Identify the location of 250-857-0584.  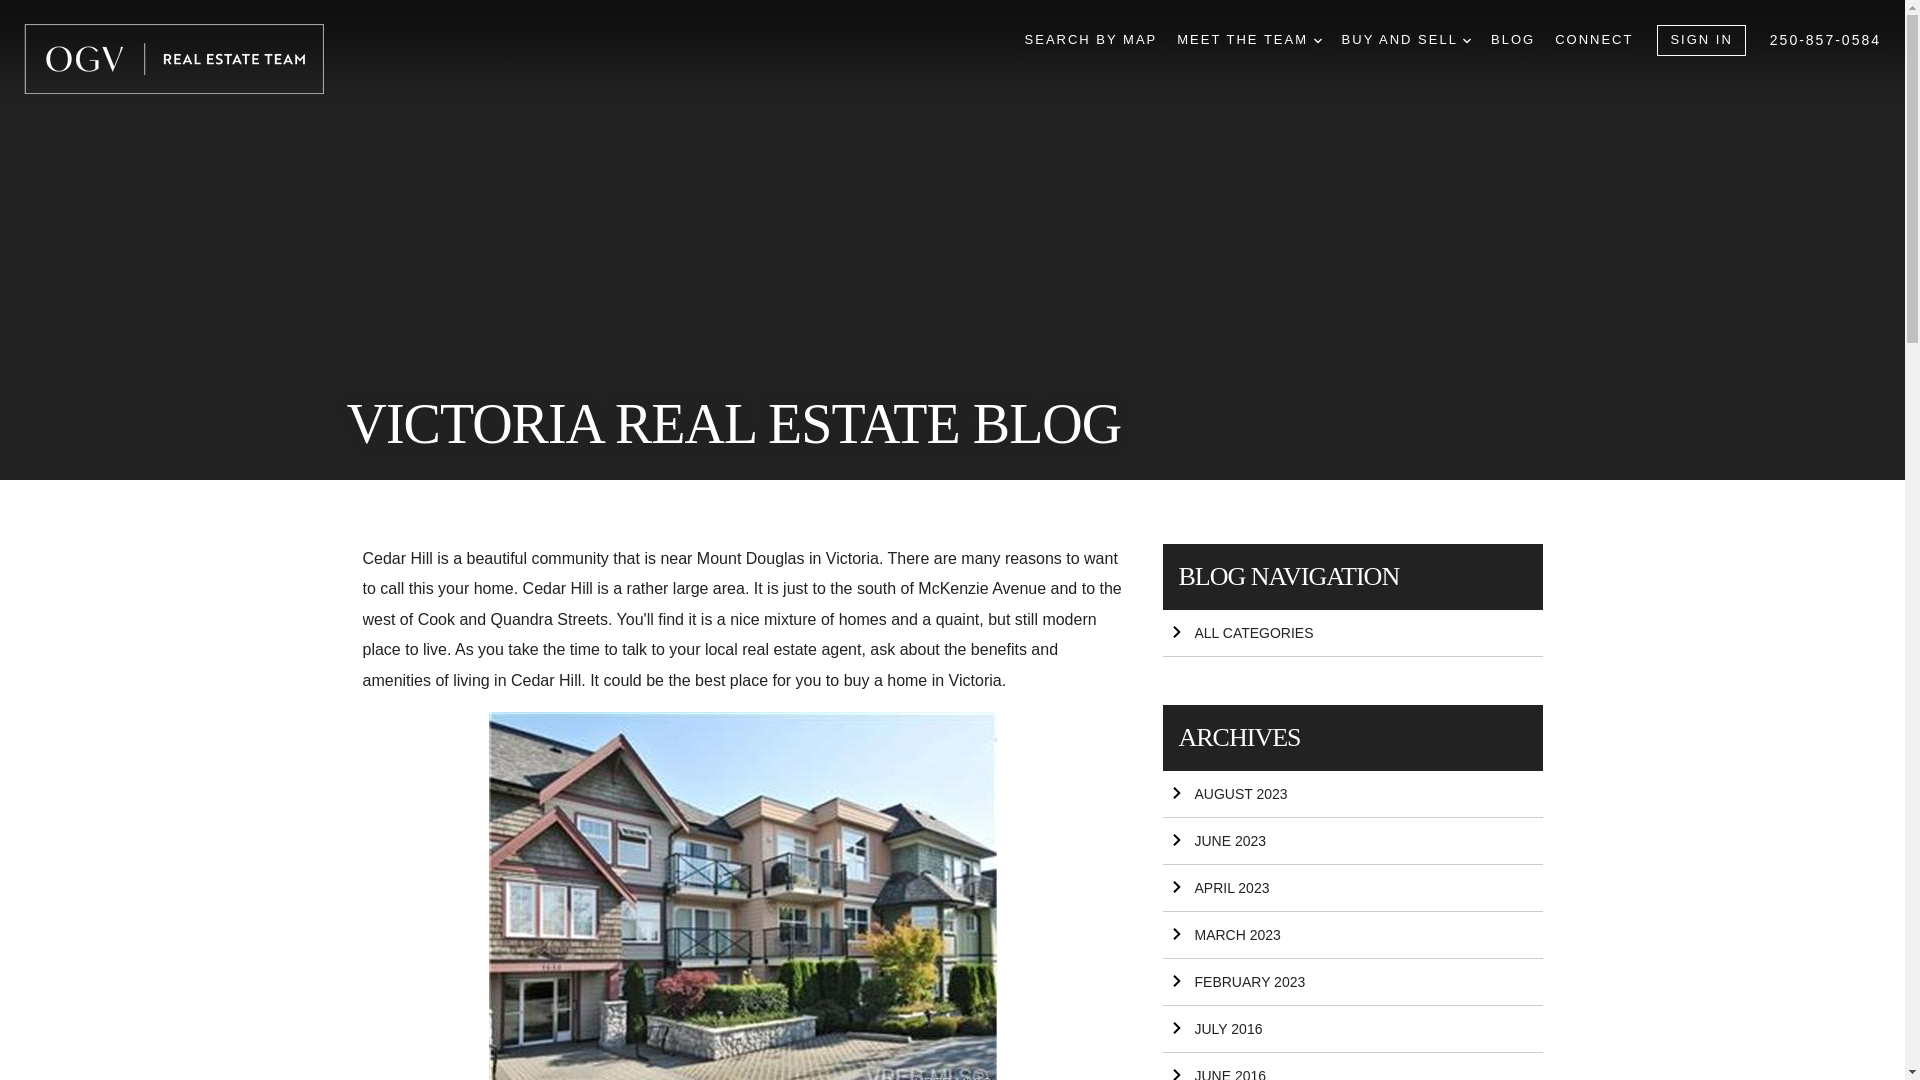
(1826, 40).